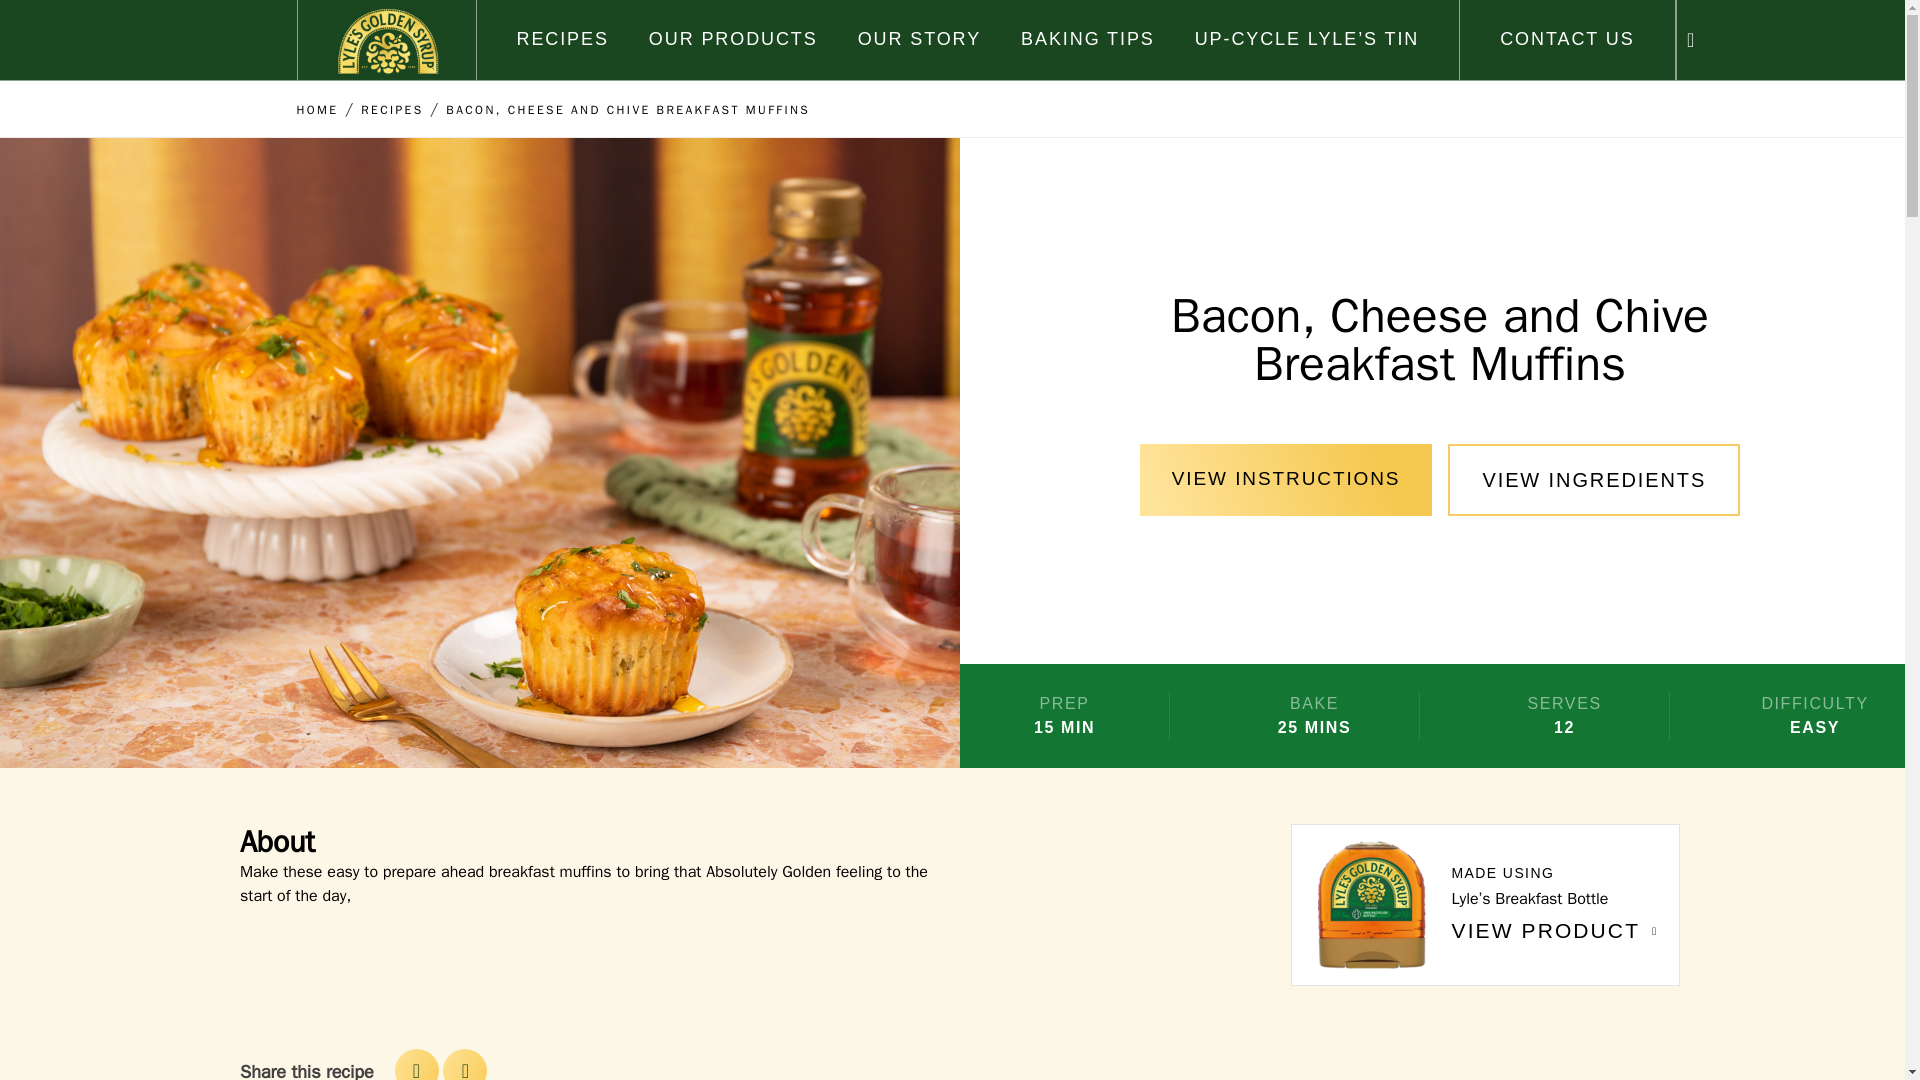 The width and height of the screenshot is (1920, 1080). What do you see at coordinates (1566, 38) in the screenshot?
I see `CONTACT US` at bounding box center [1566, 38].